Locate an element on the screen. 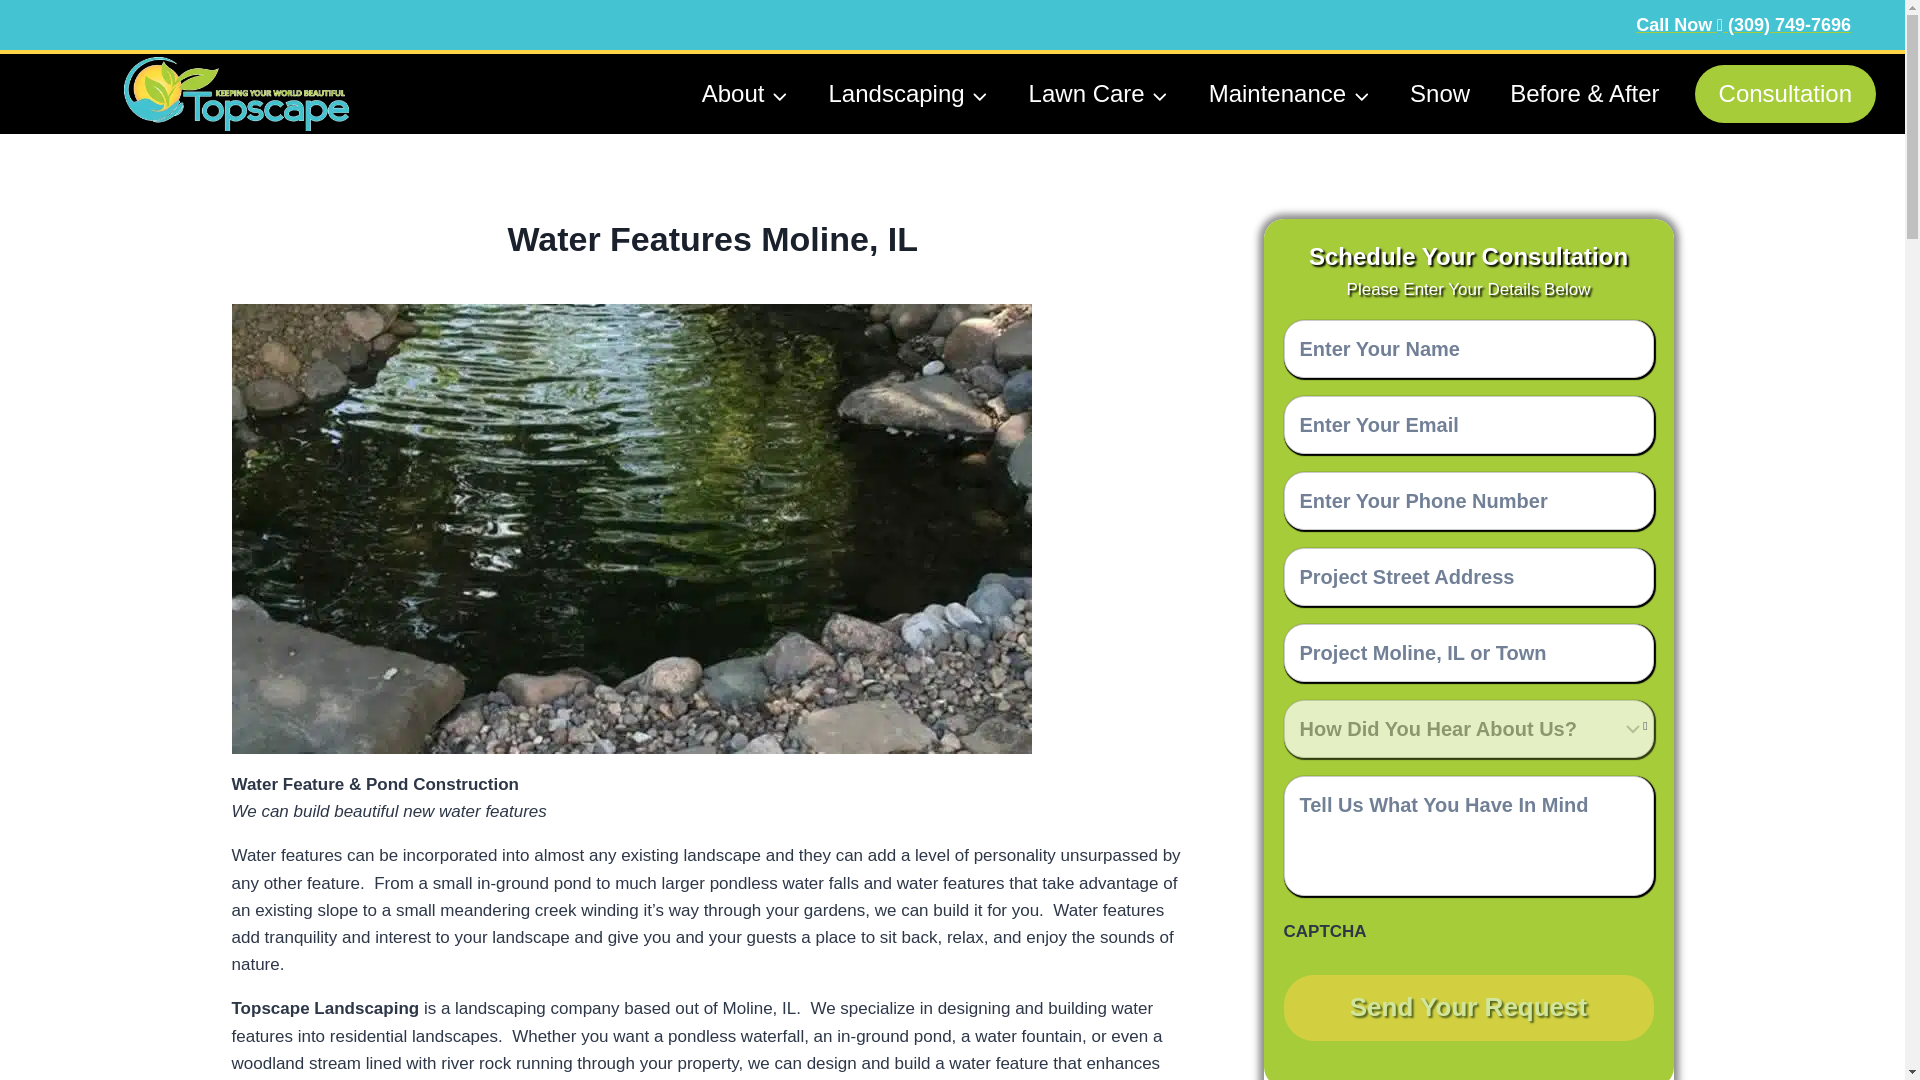 The width and height of the screenshot is (1920, 1080). Maintenance is located at coordinates (1289, 94).